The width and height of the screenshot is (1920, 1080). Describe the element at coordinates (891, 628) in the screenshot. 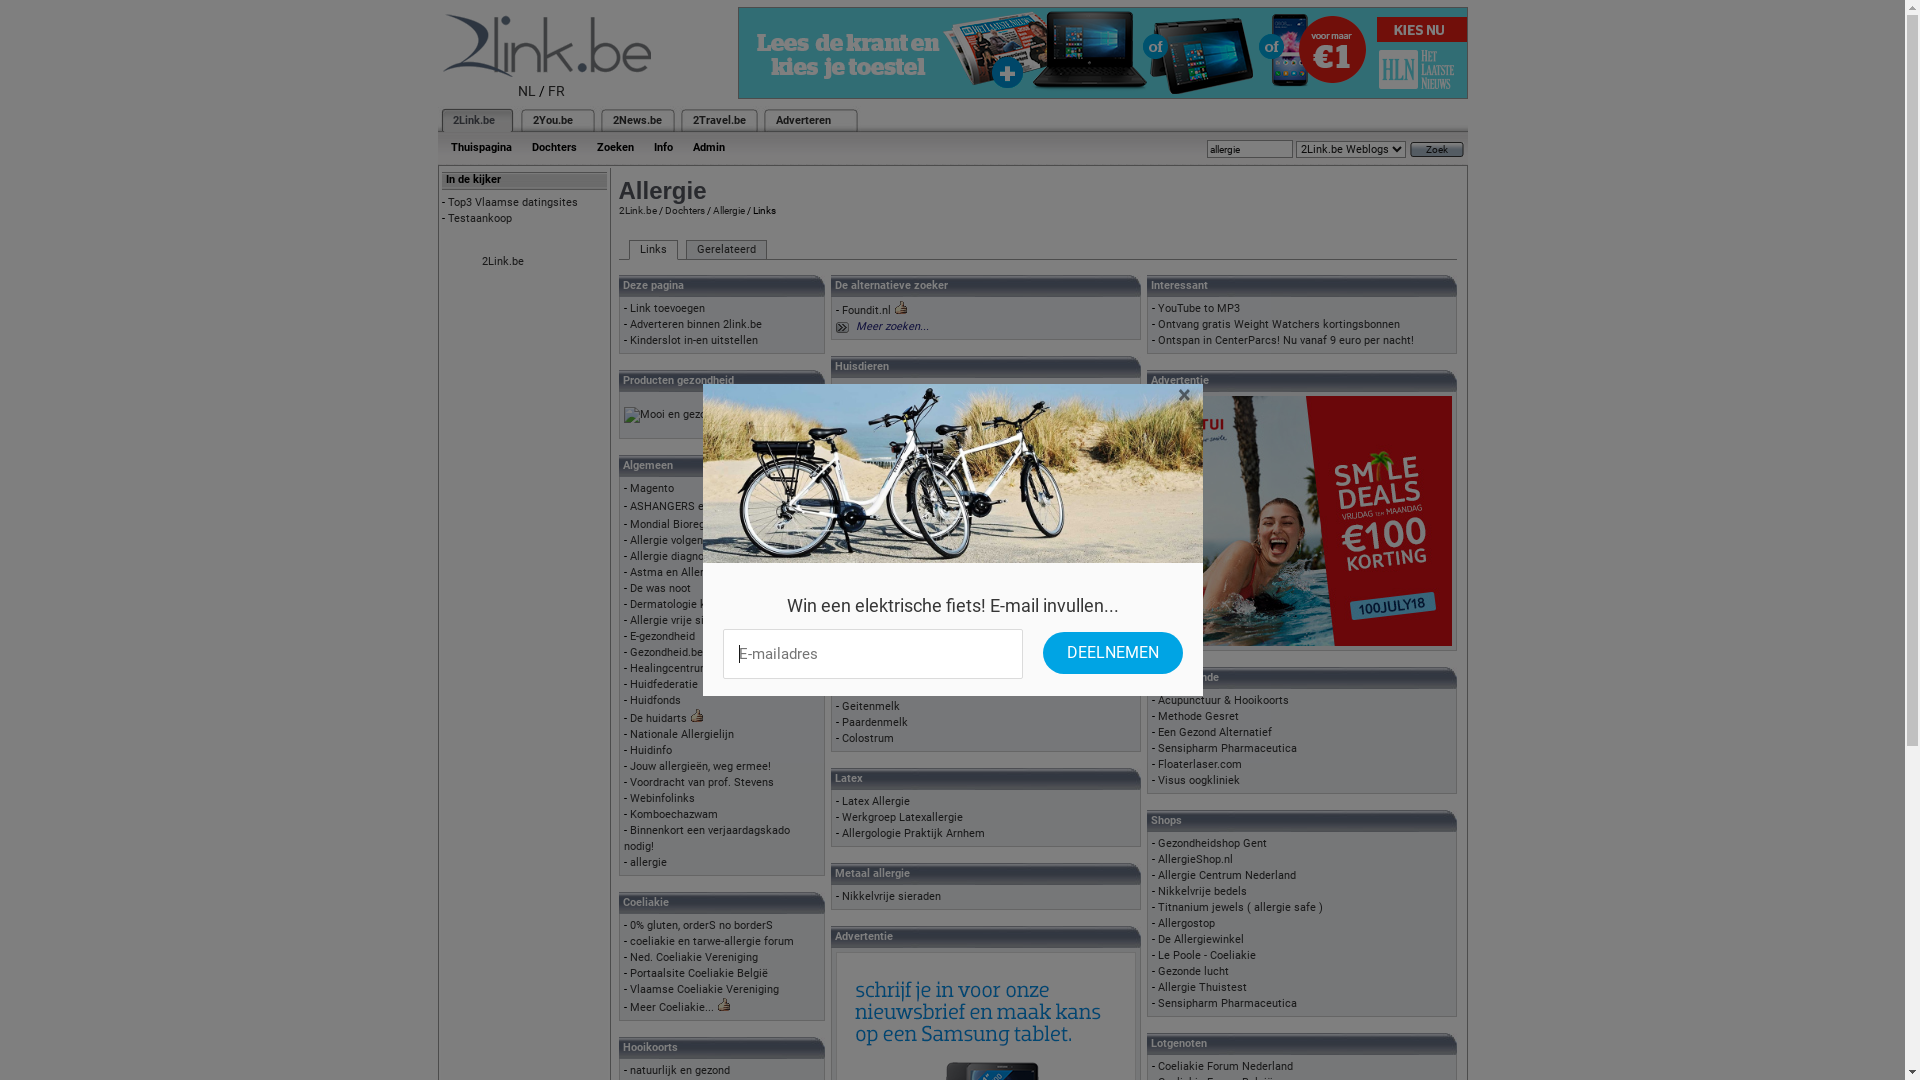

I see `Allergologie Jansen` at that location.